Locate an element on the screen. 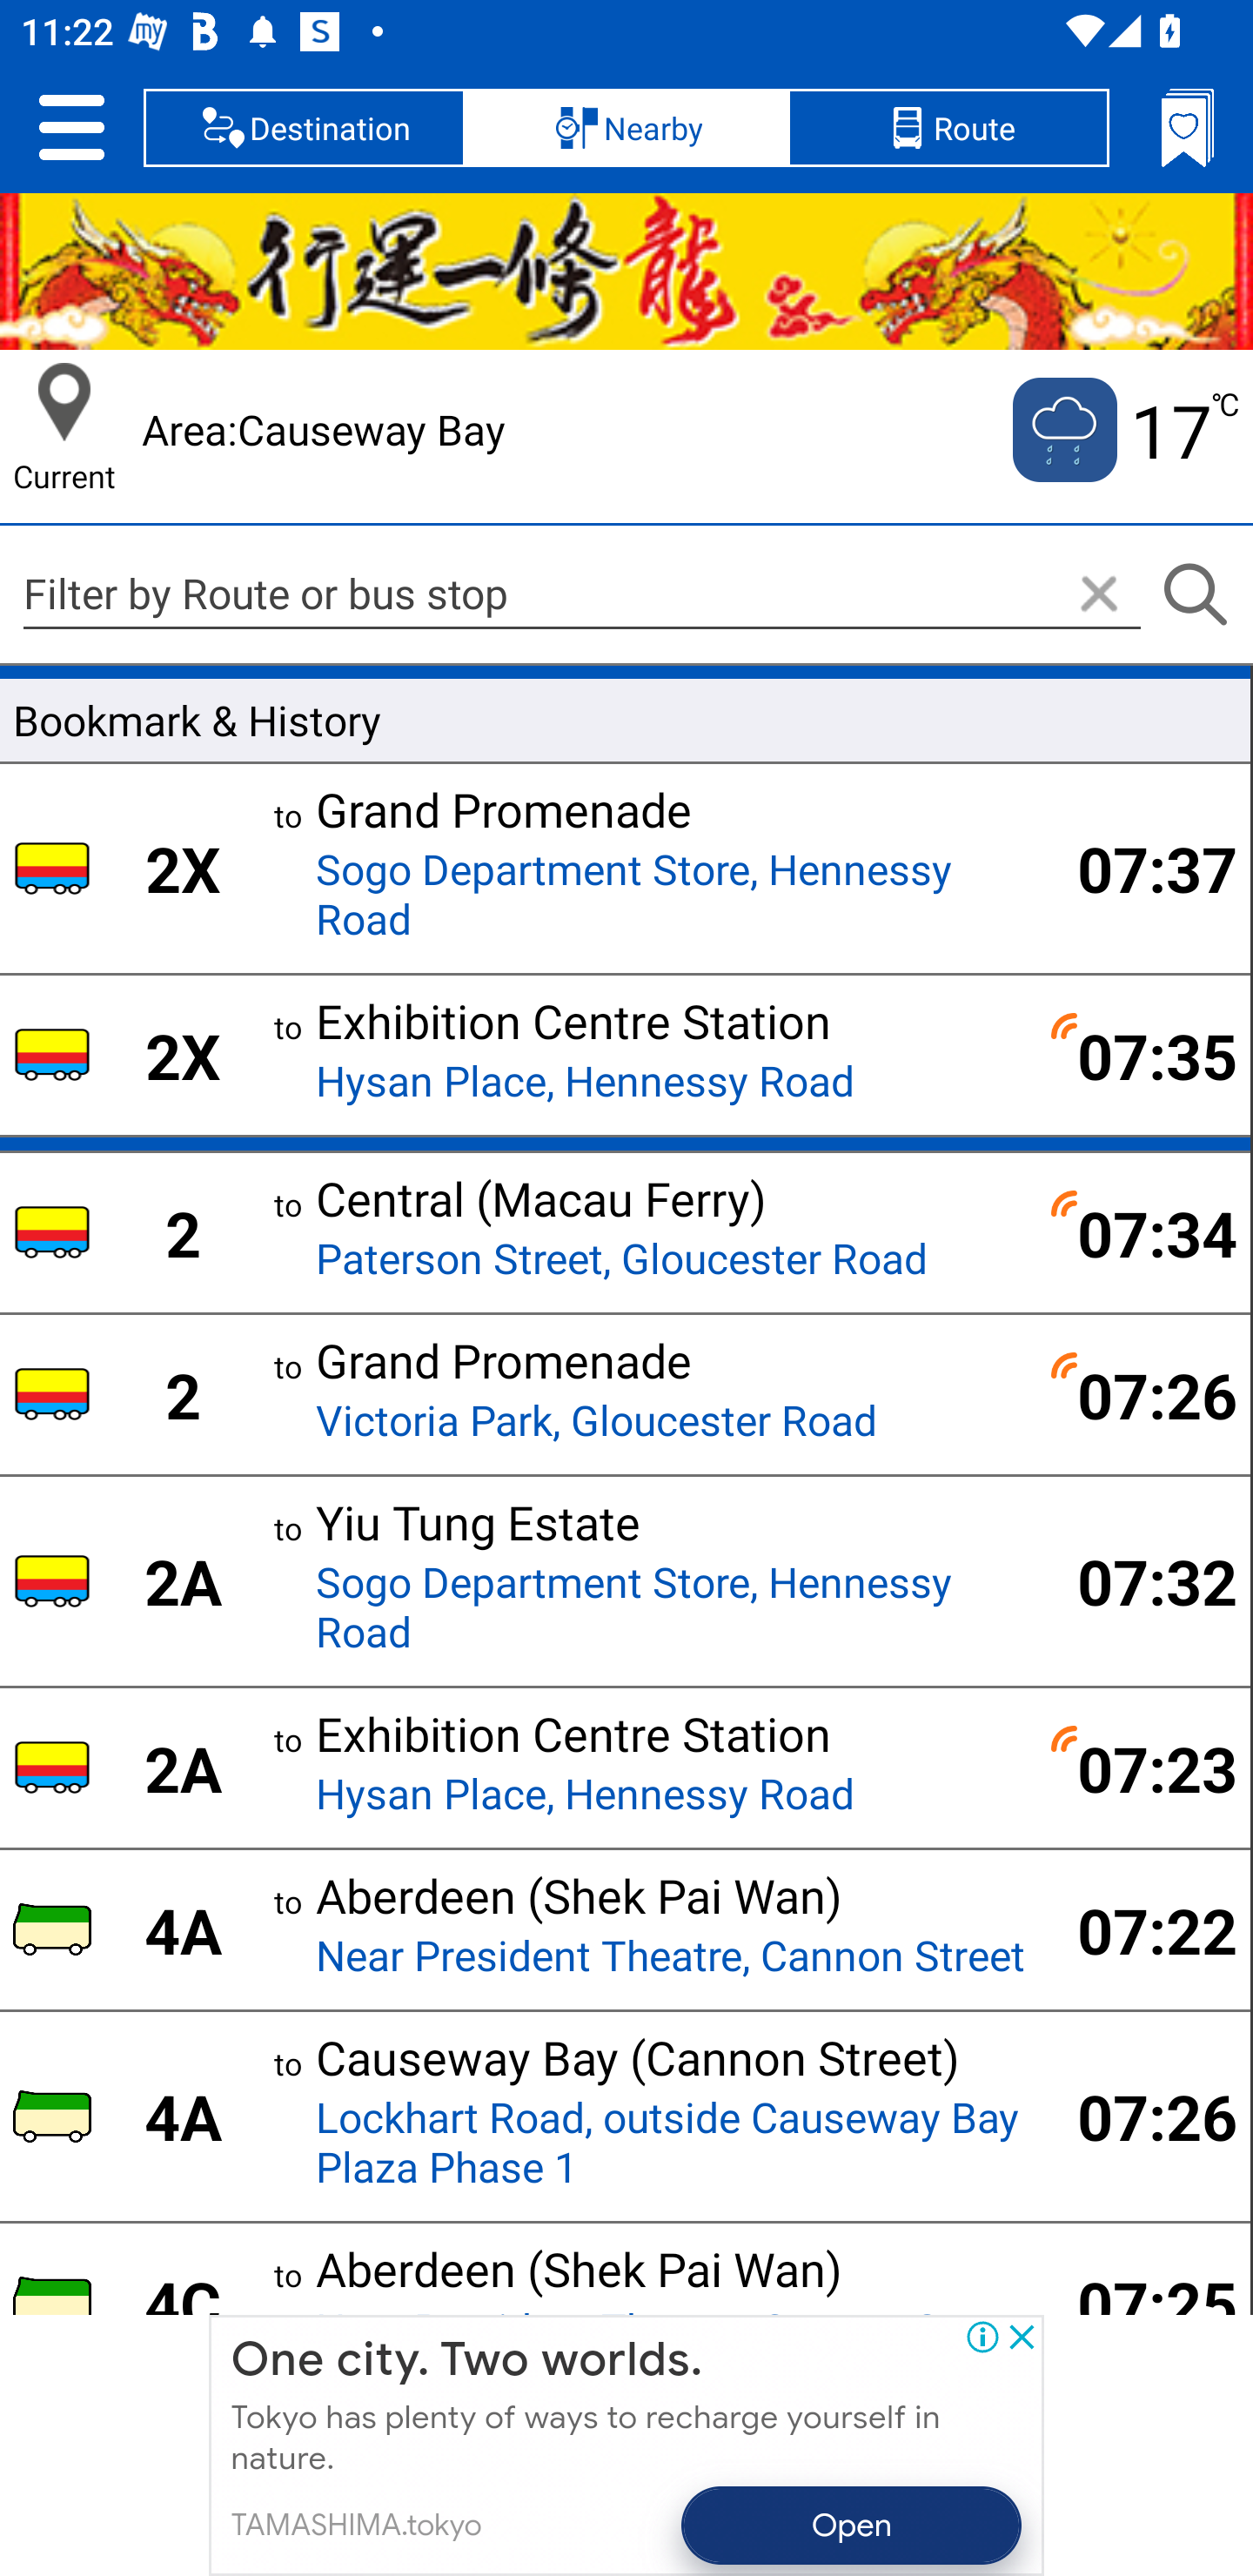  07:35 is located at coordinates (1139, 1055).